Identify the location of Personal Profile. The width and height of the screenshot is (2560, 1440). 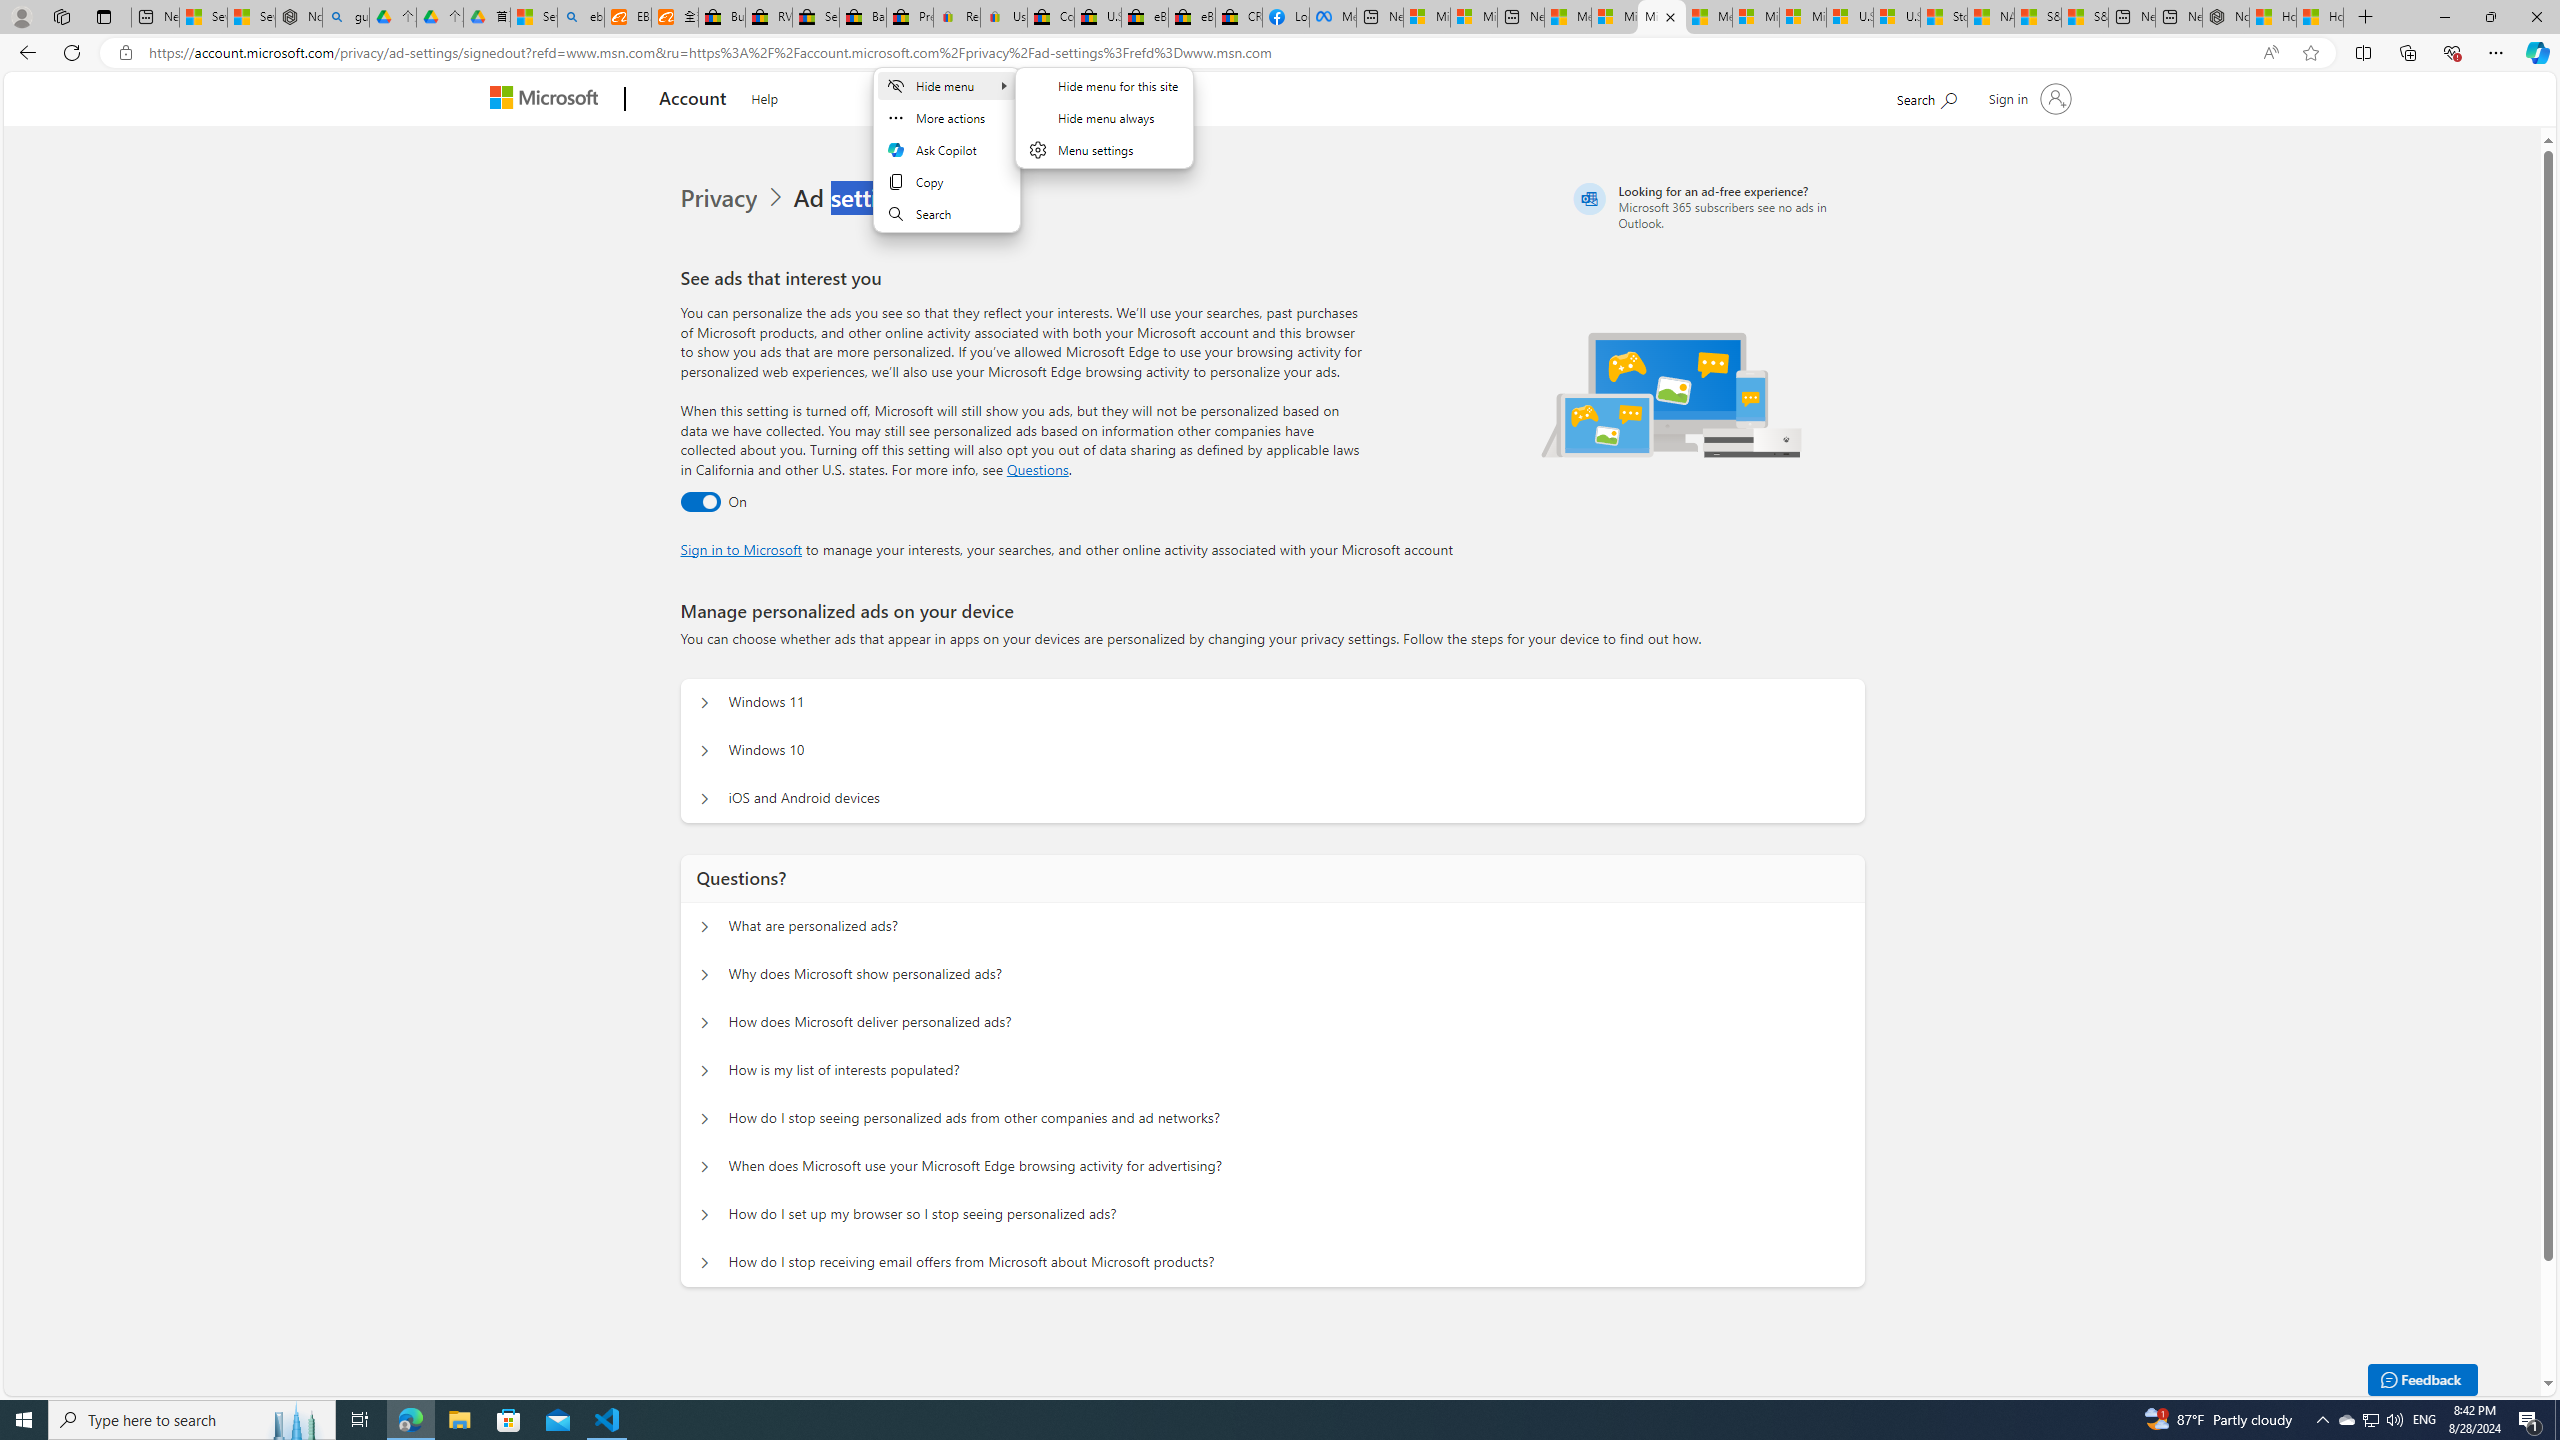
(21, 16).